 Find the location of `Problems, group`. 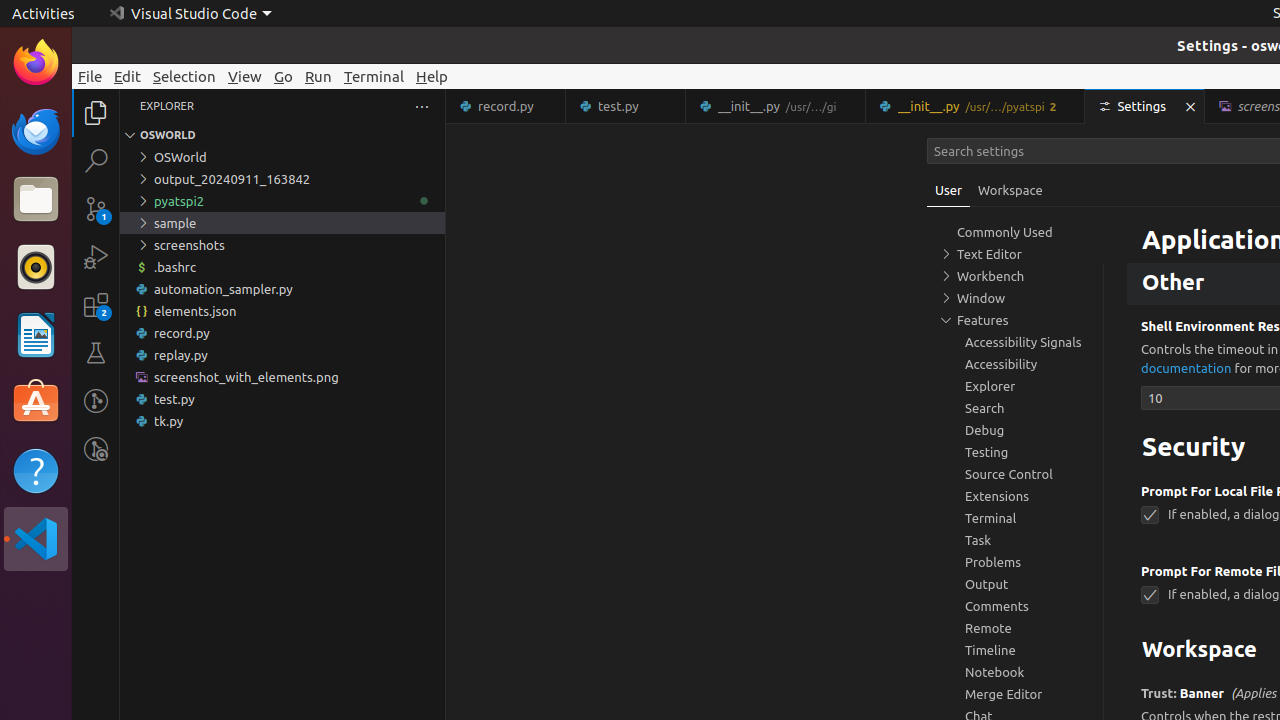

Problems, group is located at coordinates (1015, 562).